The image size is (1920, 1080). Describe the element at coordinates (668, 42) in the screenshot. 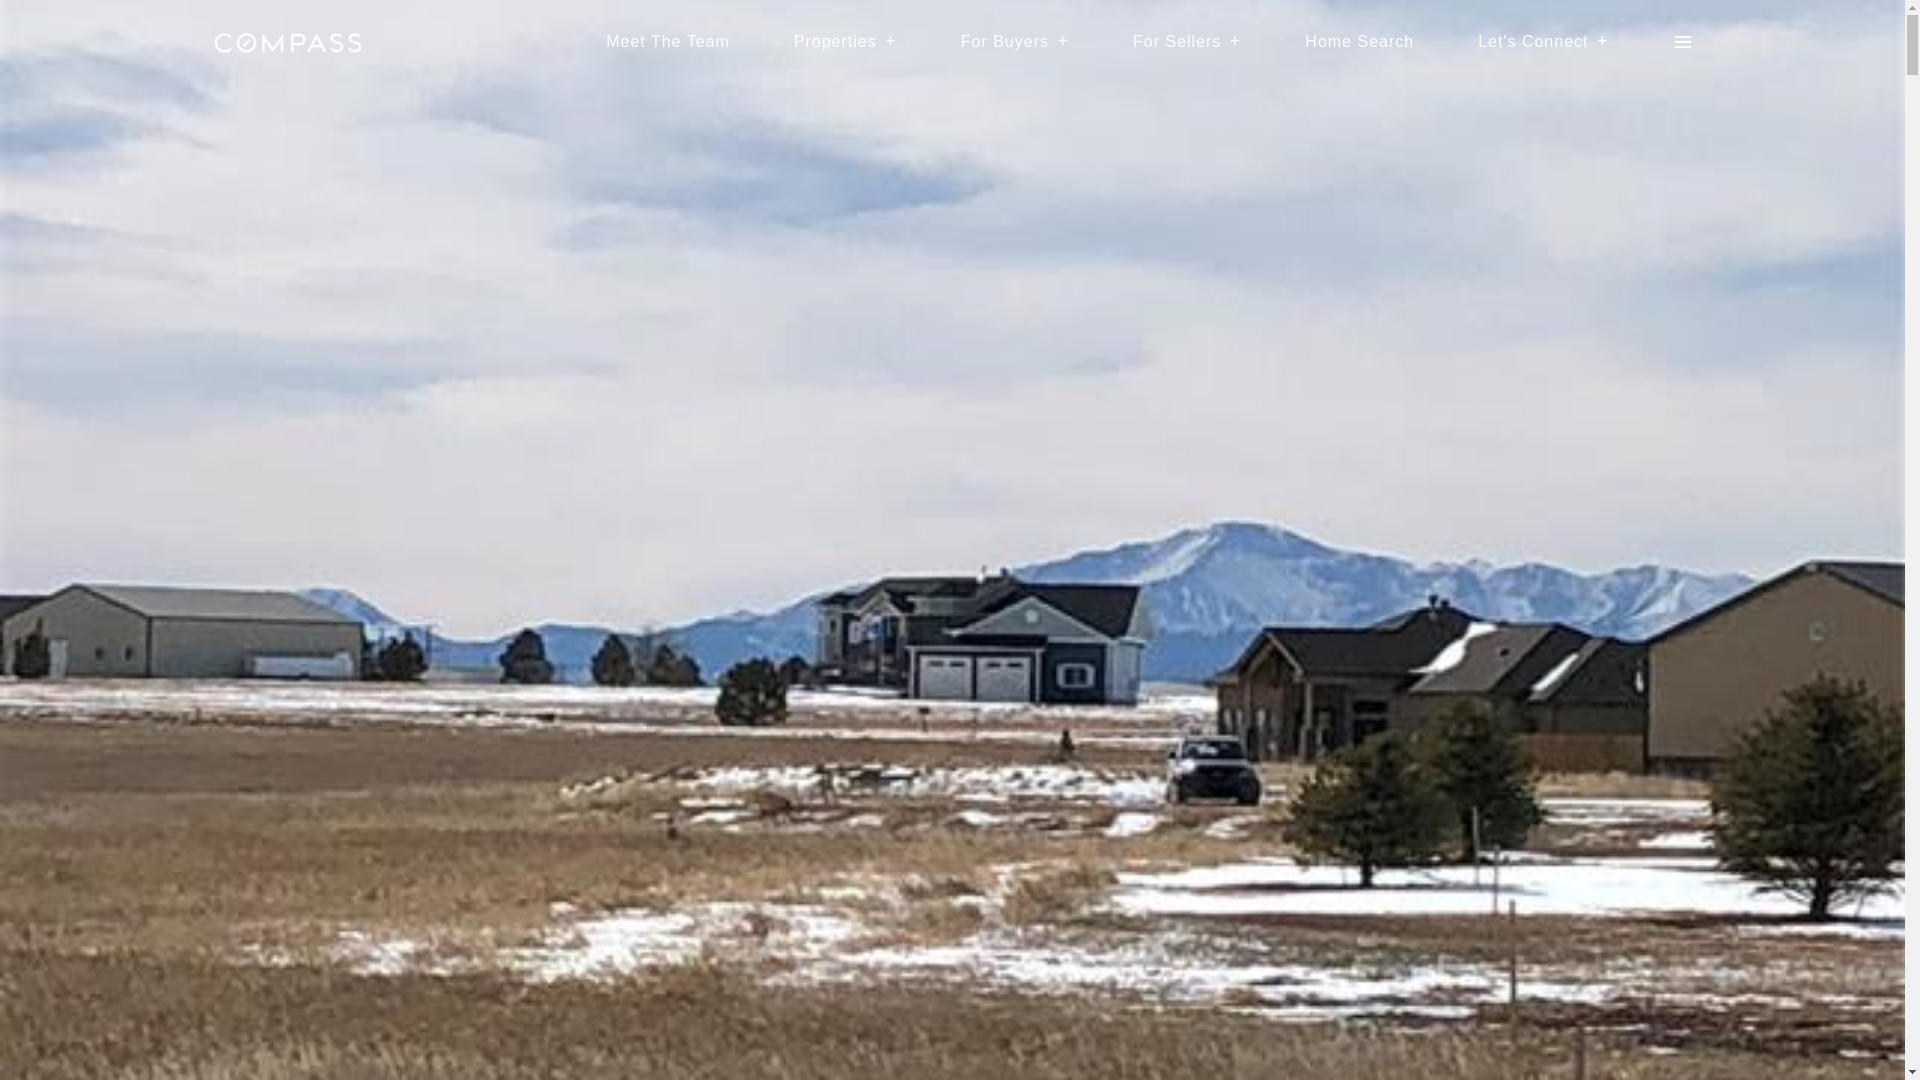

I see `Meet The Team` at that location.